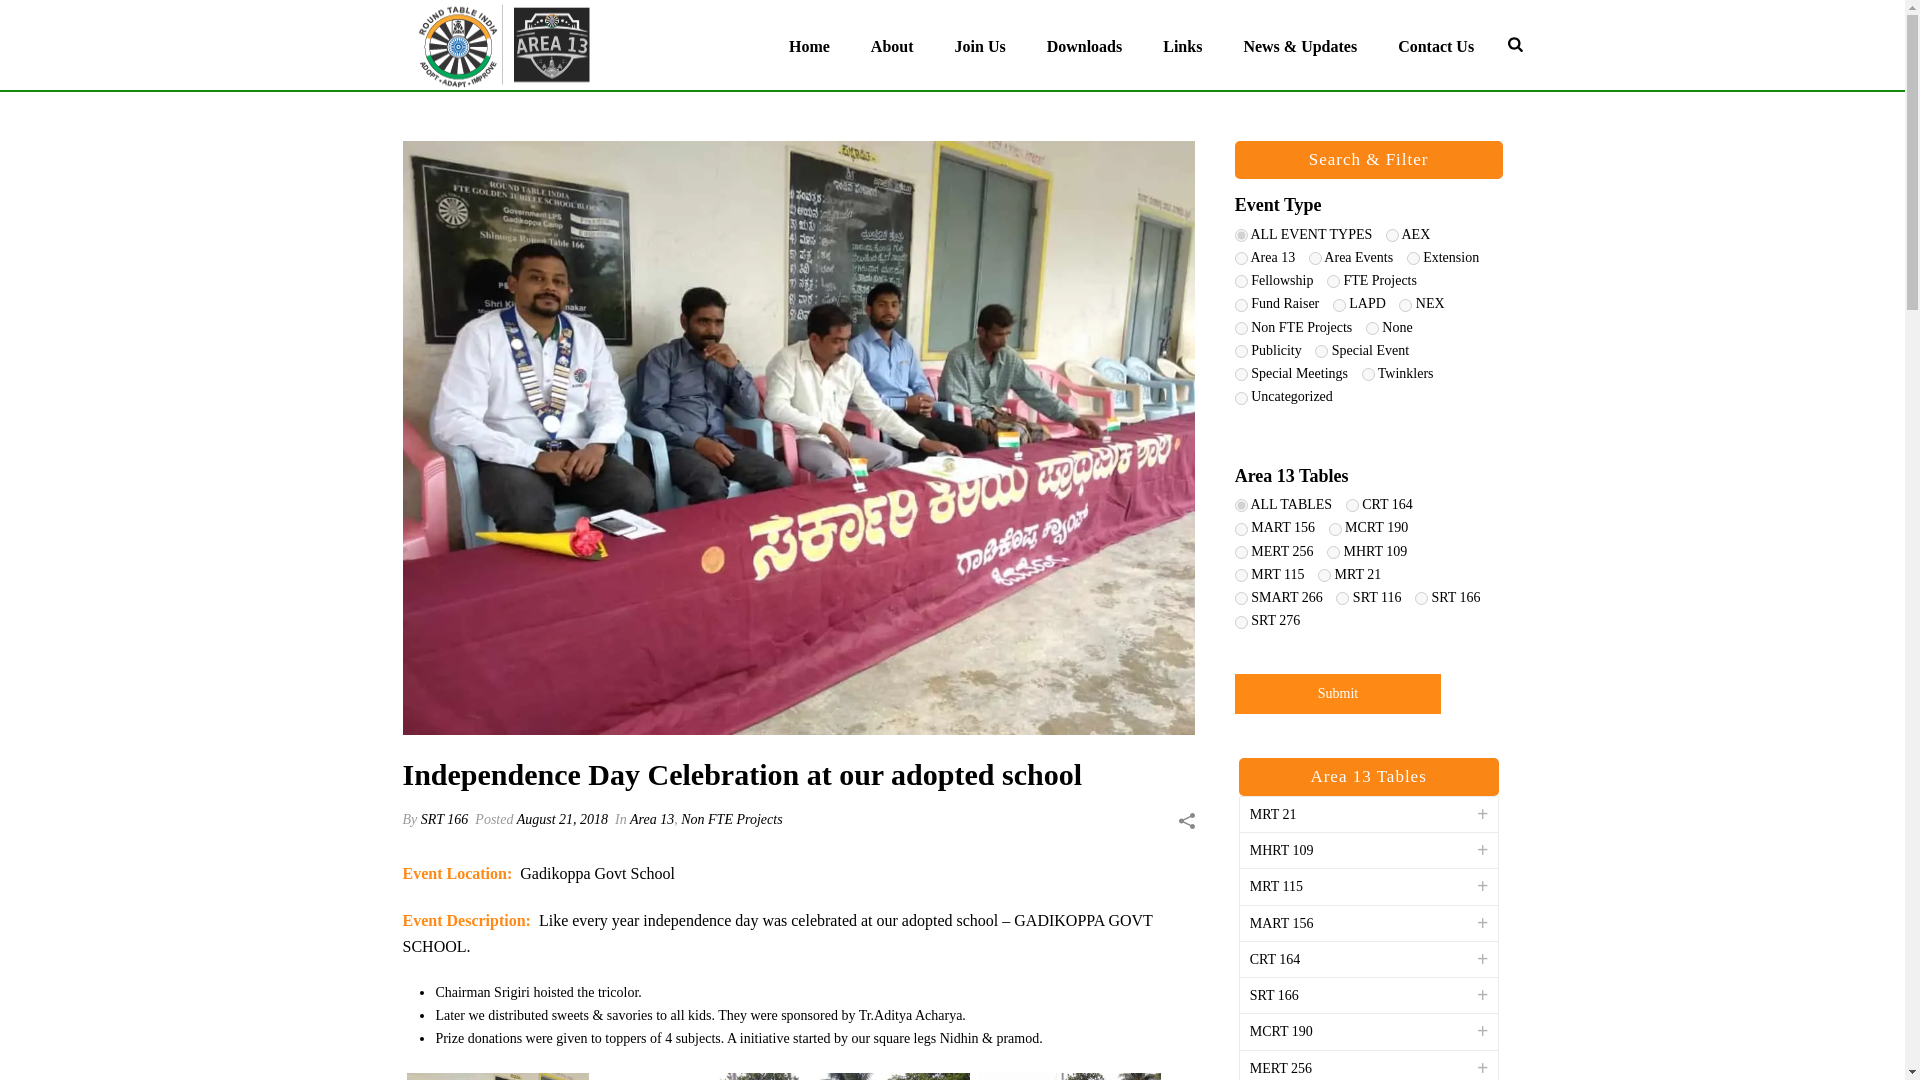  What do you see at coordinates (1338, 306) in the screenshot?
I see `49` at bounding box center [1338, 306].